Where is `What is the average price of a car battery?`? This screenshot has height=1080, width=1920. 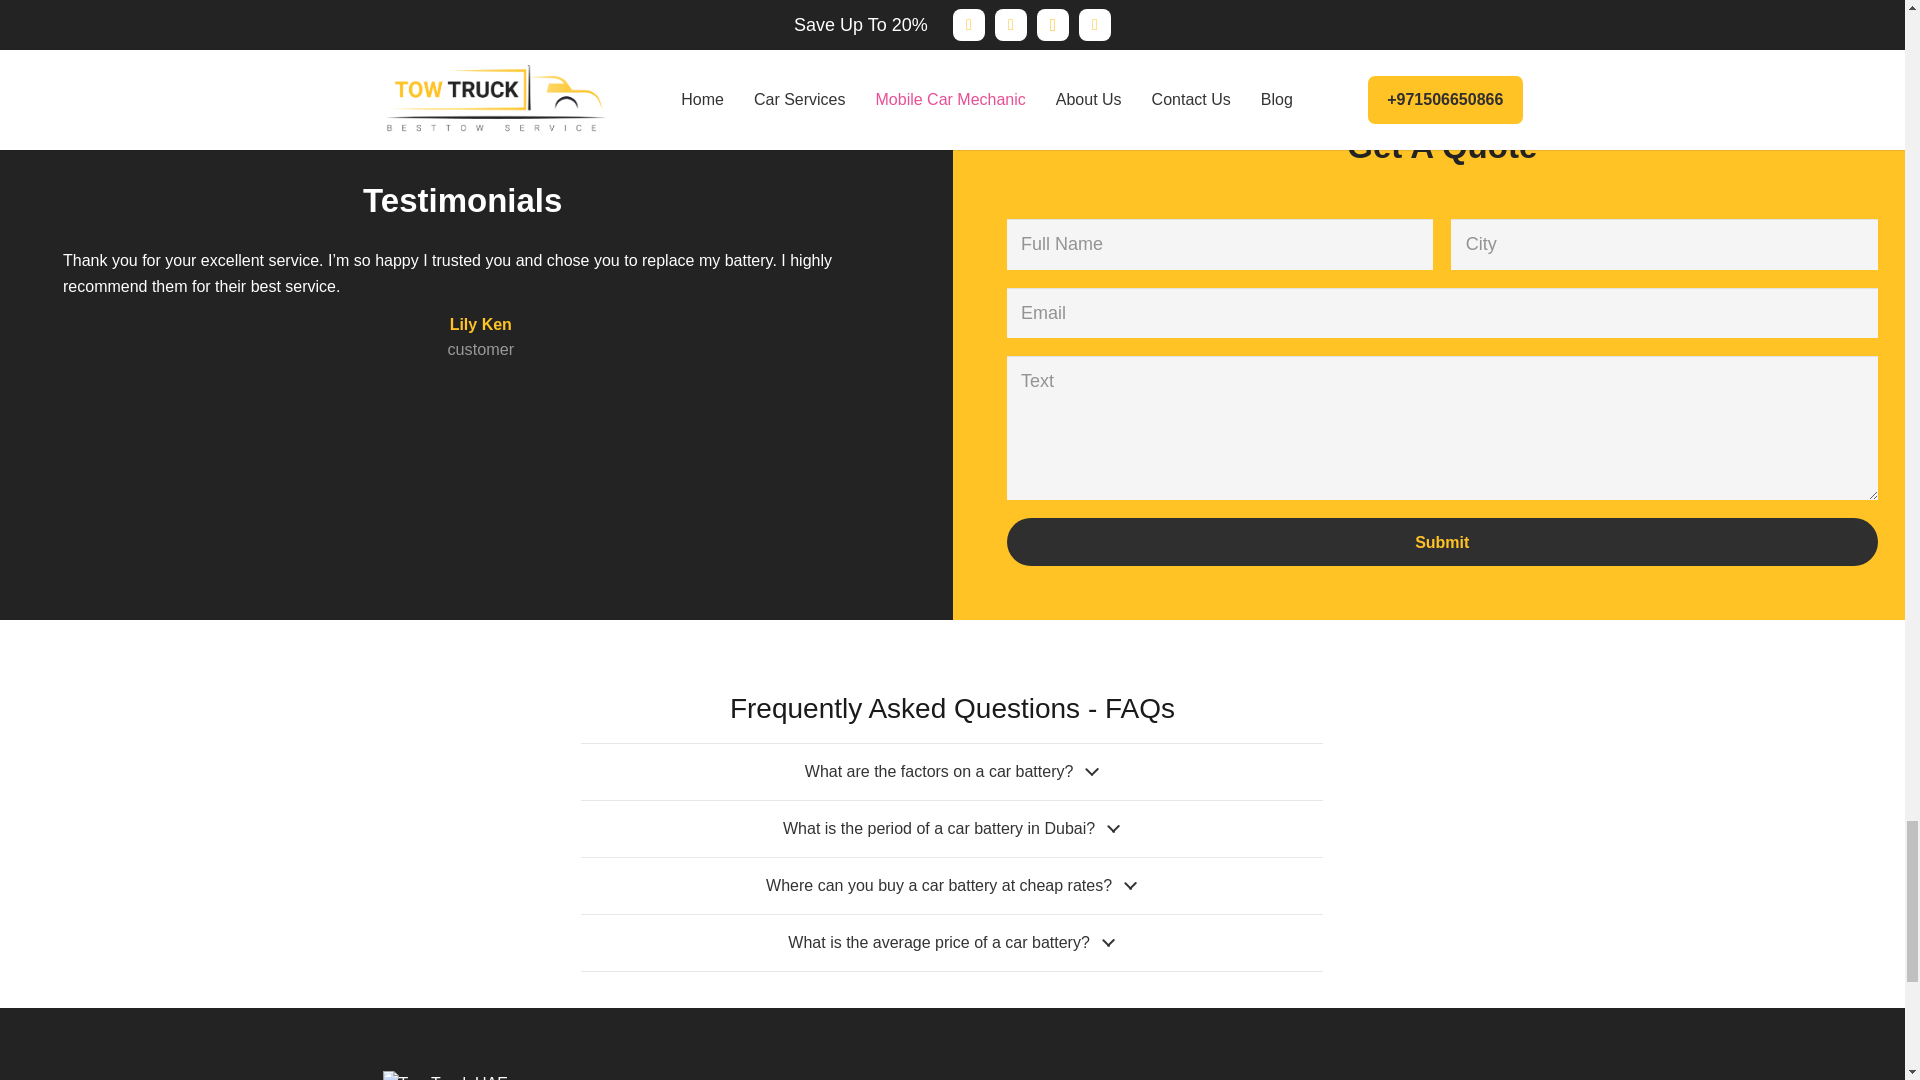 What is the average price of a car battery? is located at coordinates (952, 942).